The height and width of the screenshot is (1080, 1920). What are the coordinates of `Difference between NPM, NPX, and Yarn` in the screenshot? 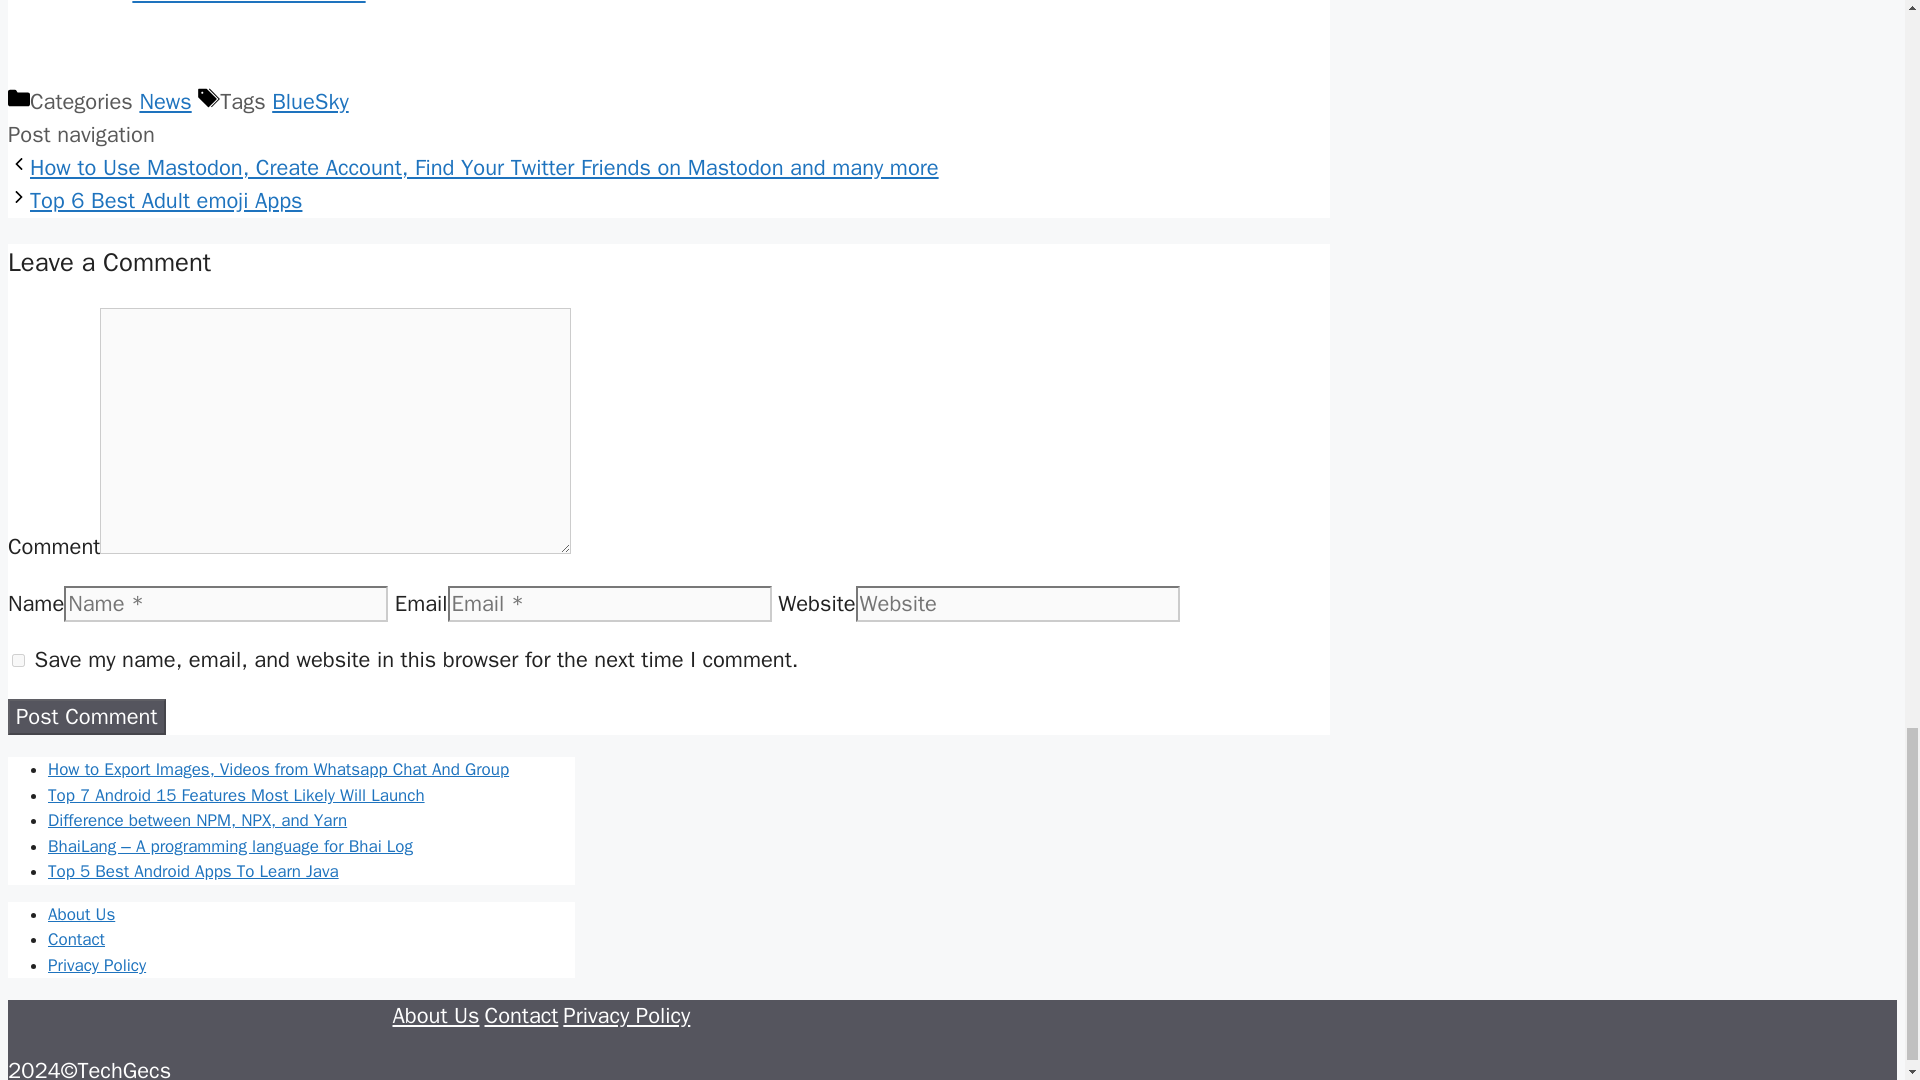 It's located at (198, 820).